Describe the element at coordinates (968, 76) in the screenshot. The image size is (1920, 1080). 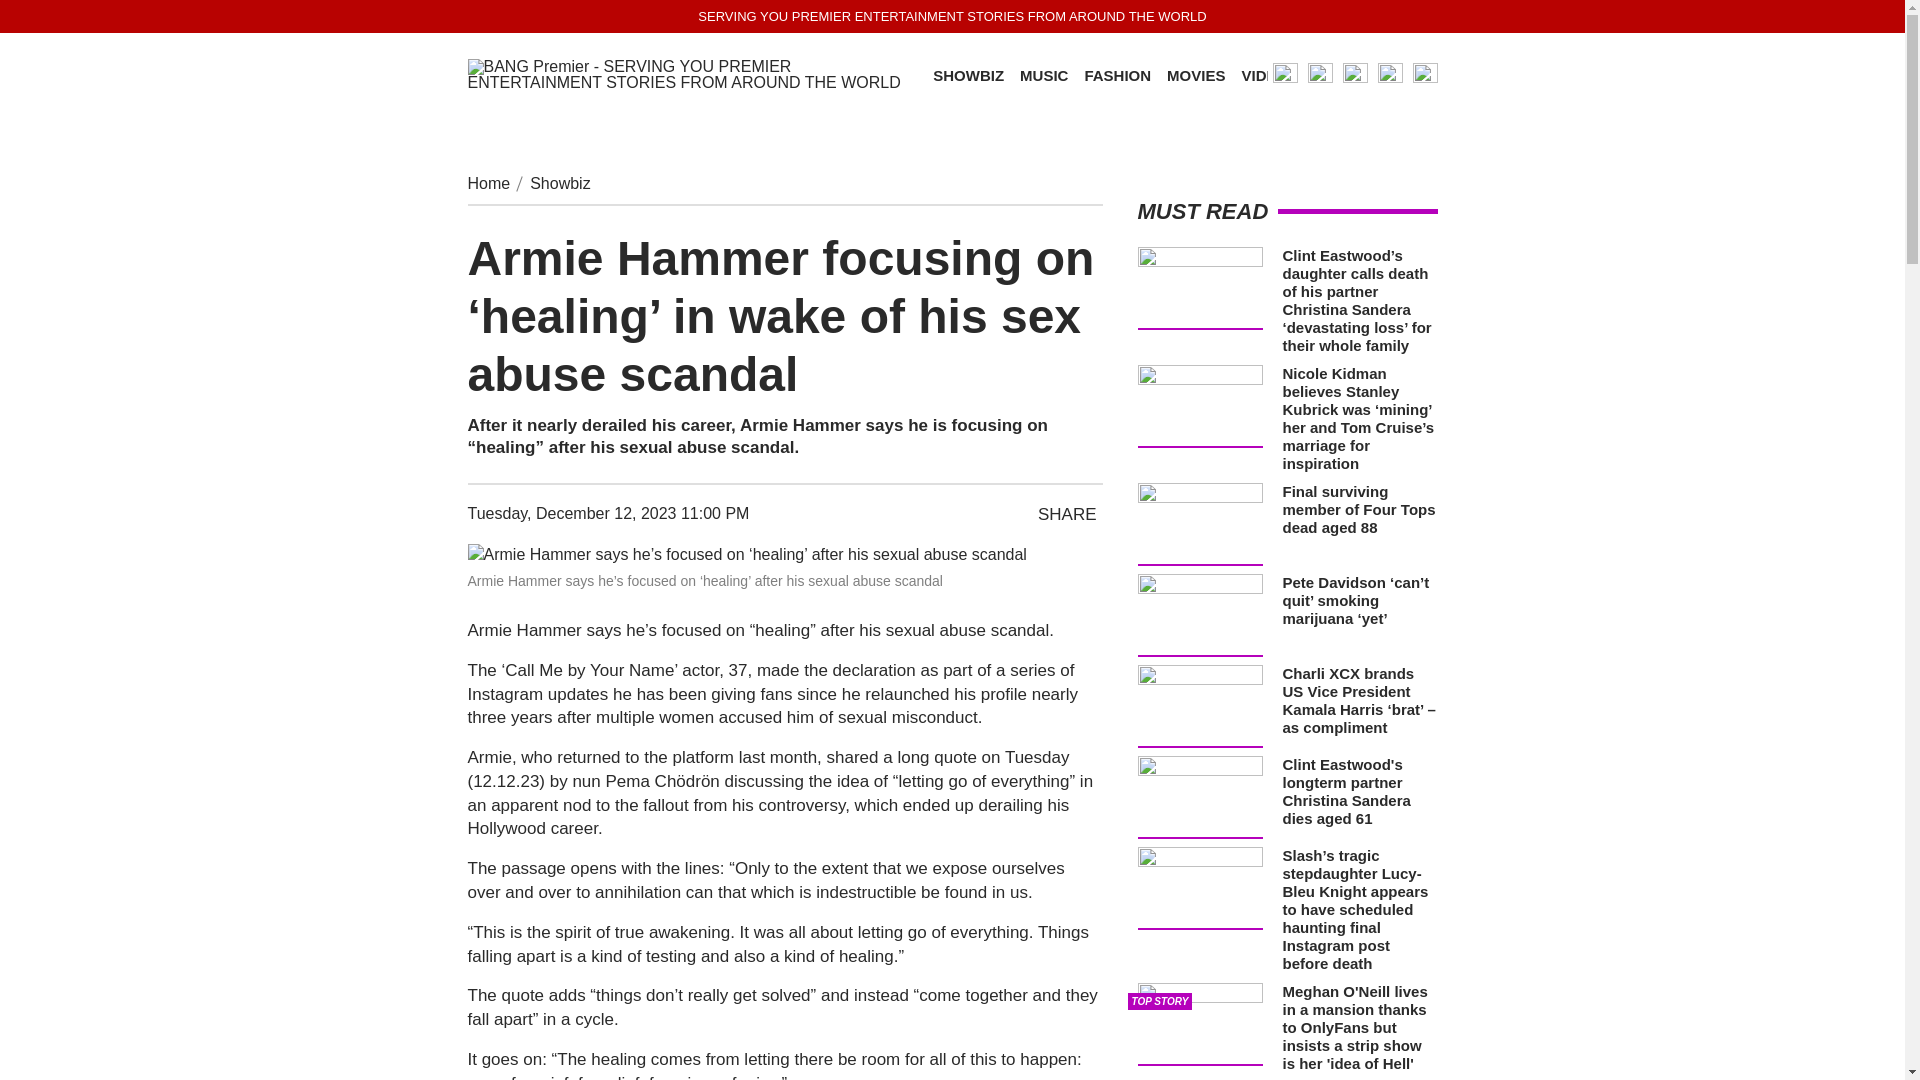
I see `SHOWBIZ` at that location.